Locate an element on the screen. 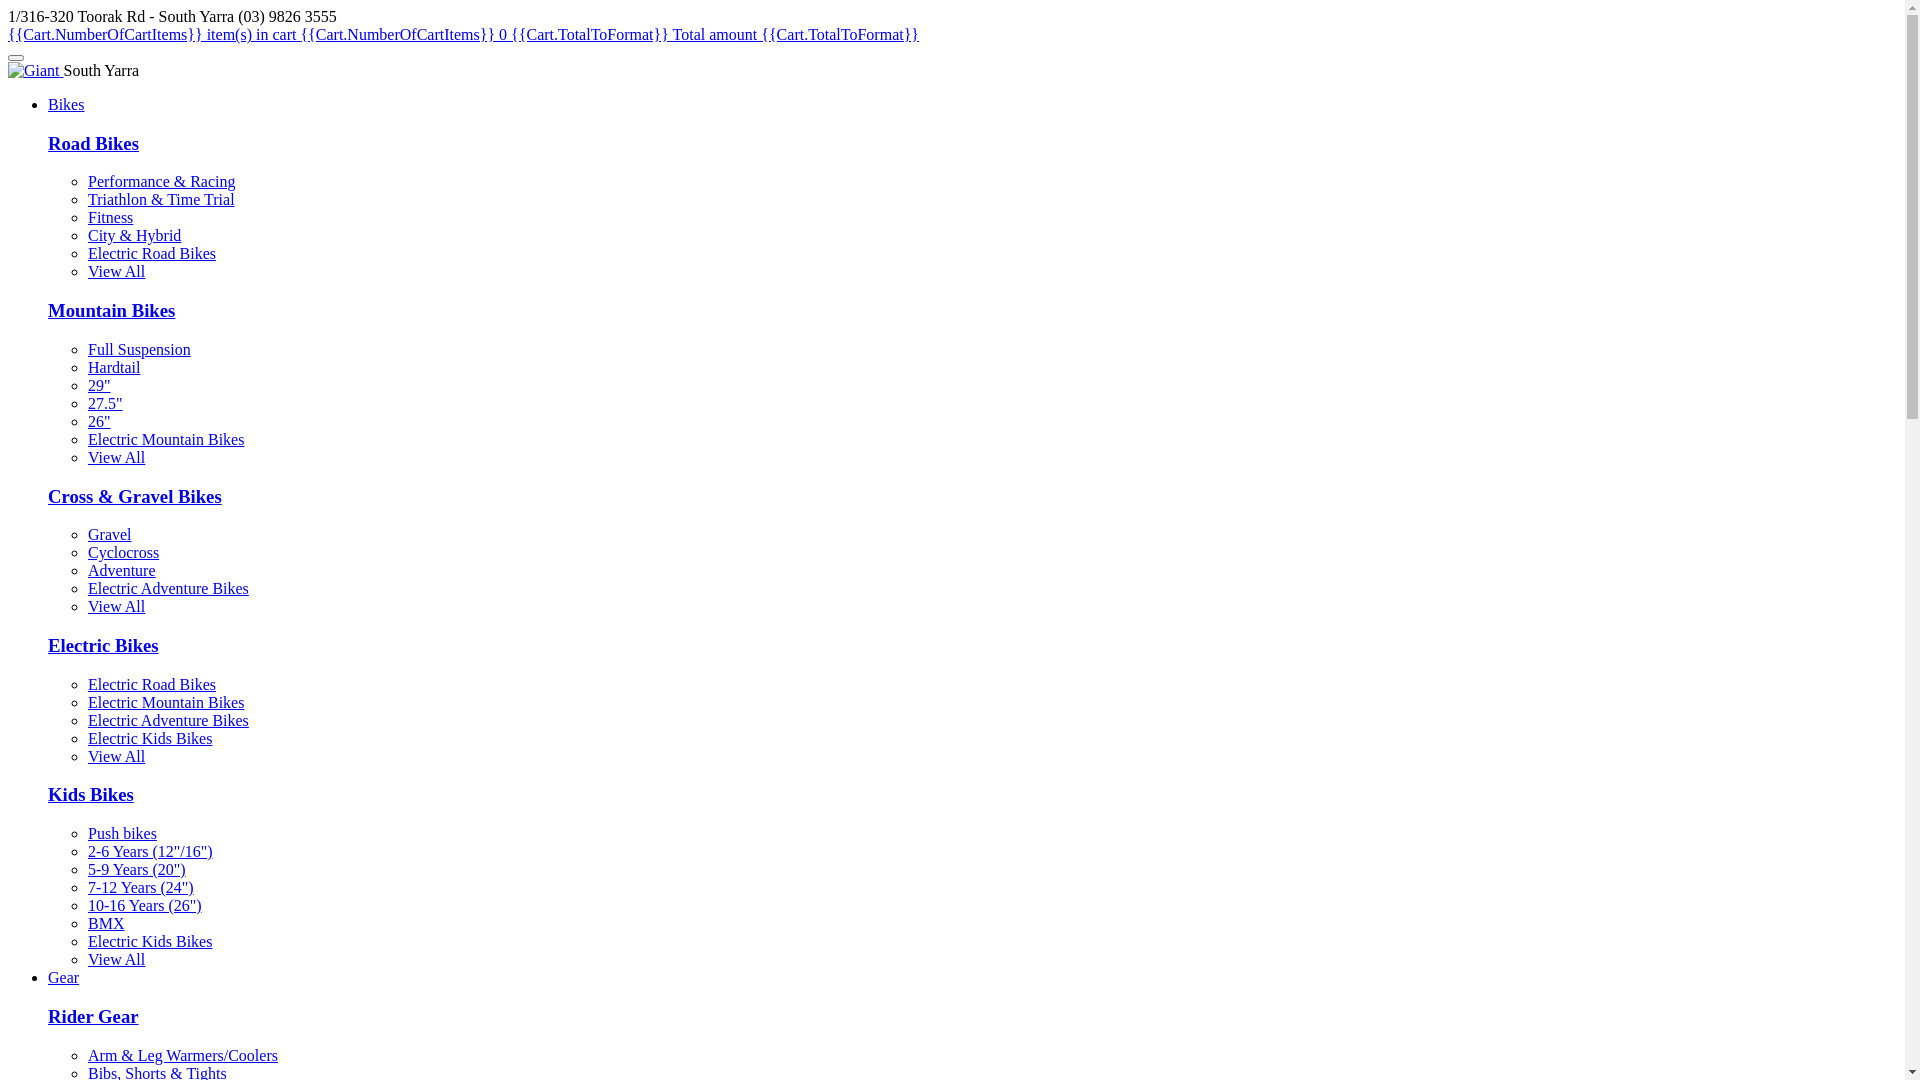 The height and width of the screenshot is (1080, 1920). Mountain Bikes is located at coordinates (112, 310).